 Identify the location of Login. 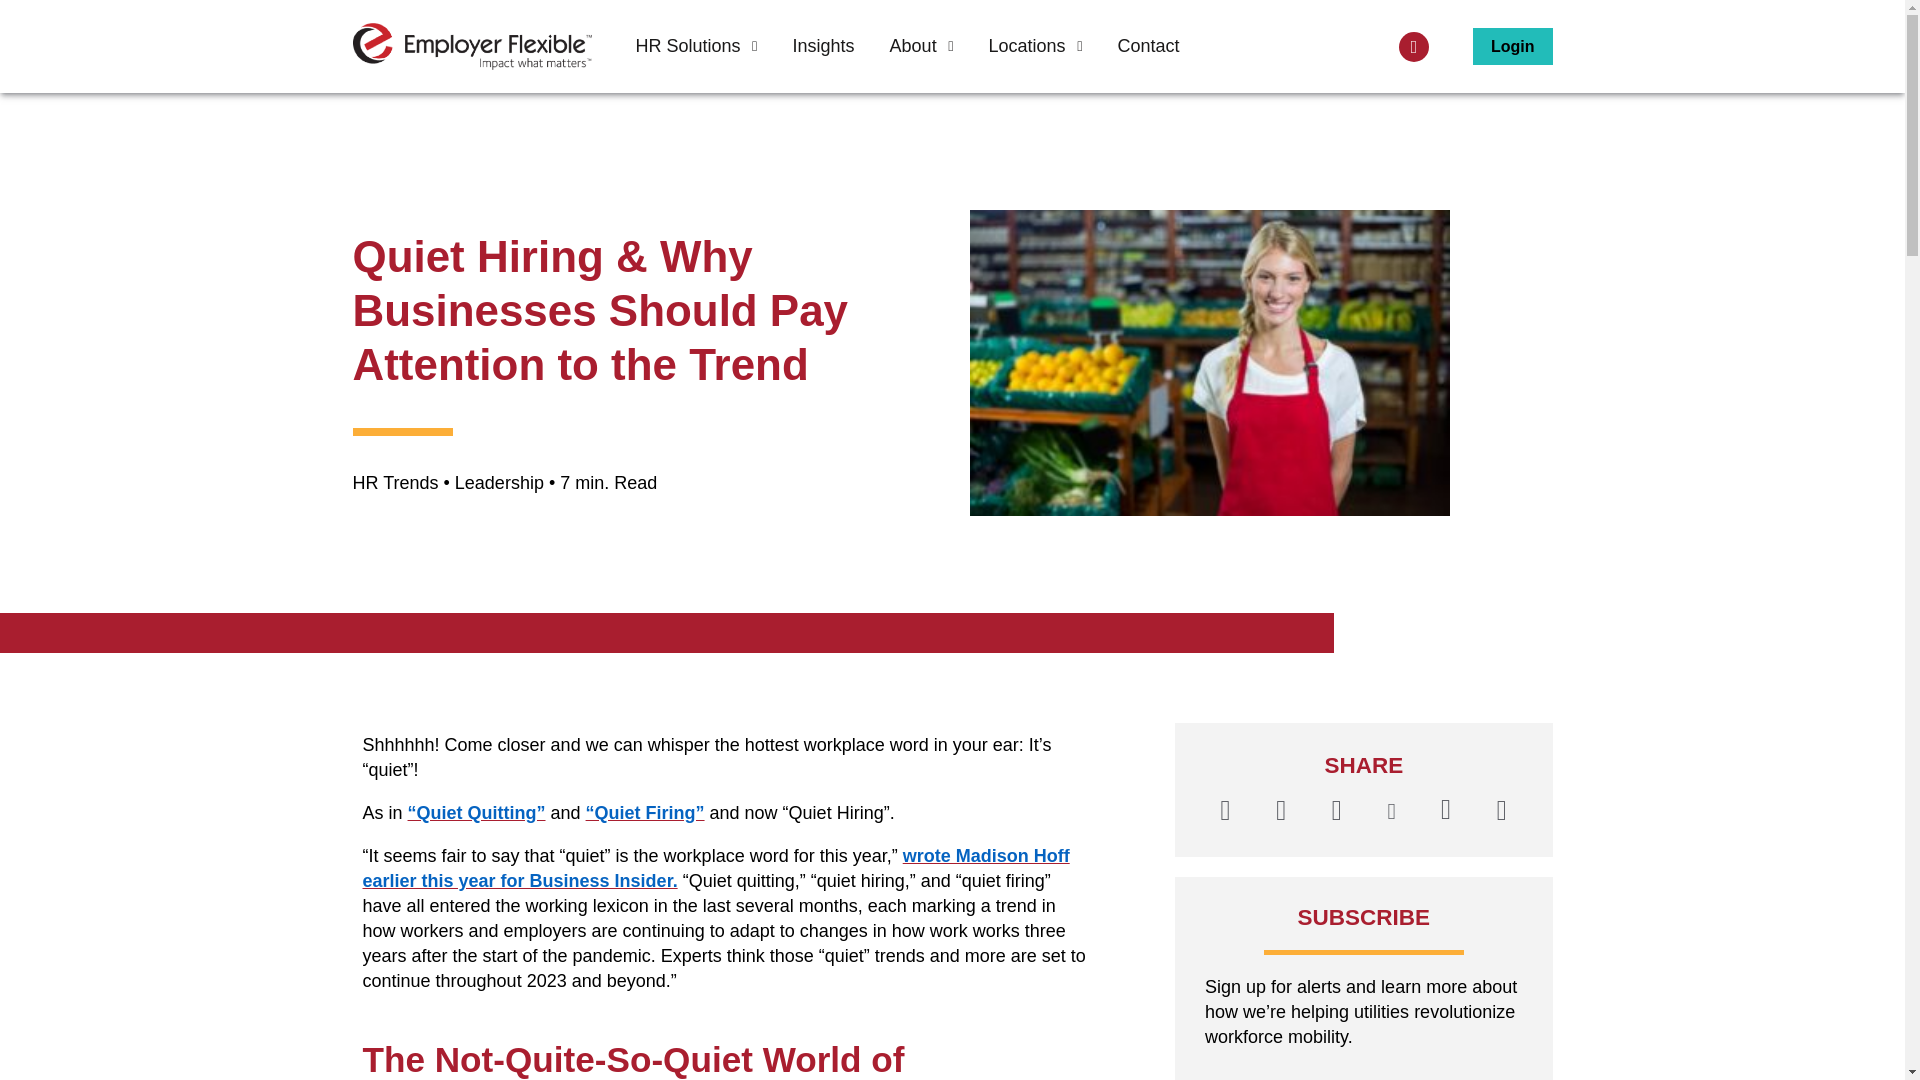
(1512, 46).